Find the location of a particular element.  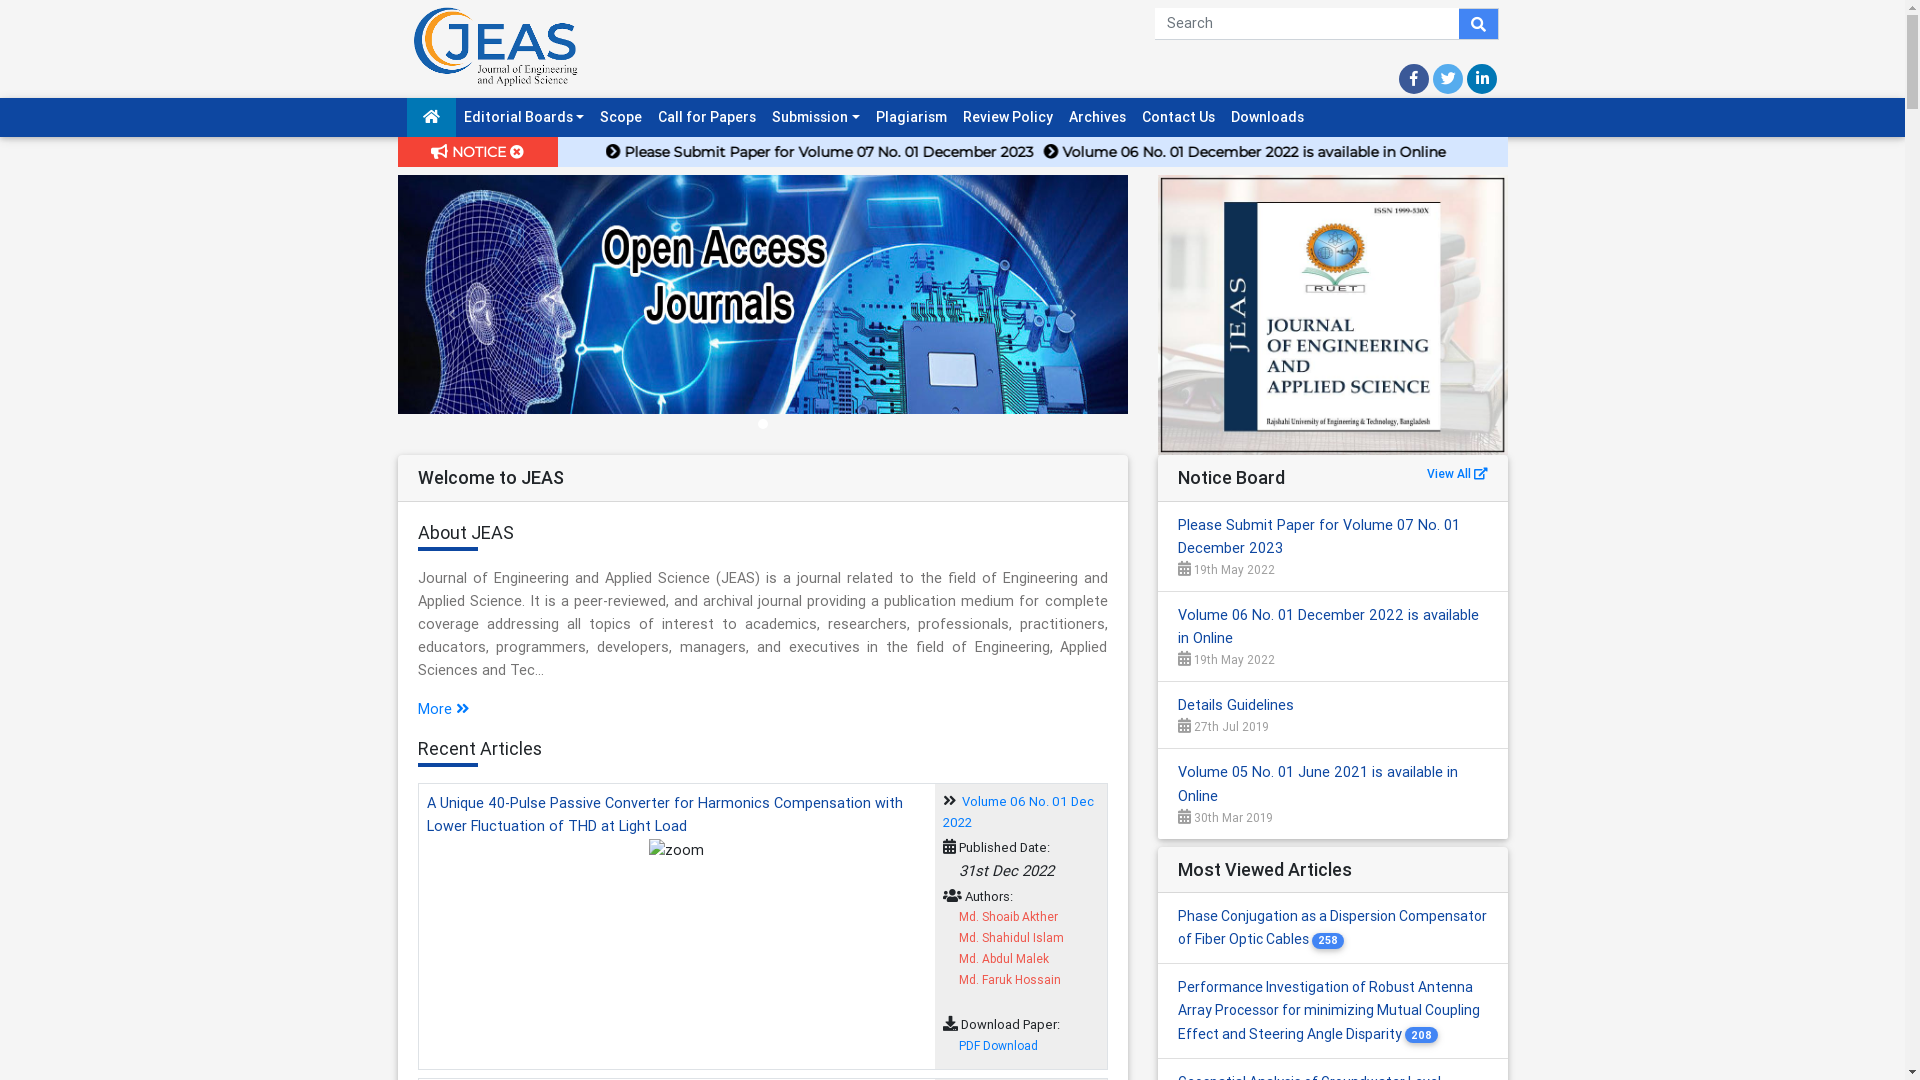

Volume 06 No. 01 December 2022 is available in Online is located at coordinates (1328, 626).